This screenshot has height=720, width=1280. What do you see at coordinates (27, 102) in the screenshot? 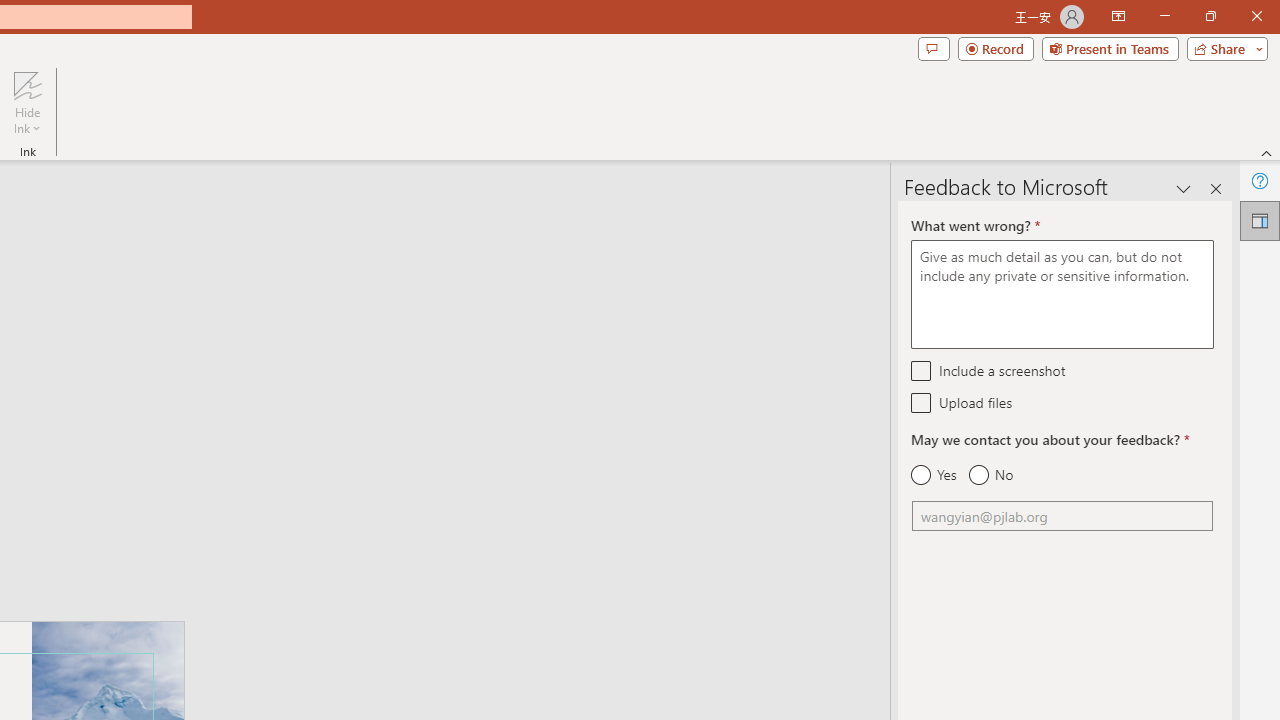
I see `Hide Ink` at bounding box center [27, 102].